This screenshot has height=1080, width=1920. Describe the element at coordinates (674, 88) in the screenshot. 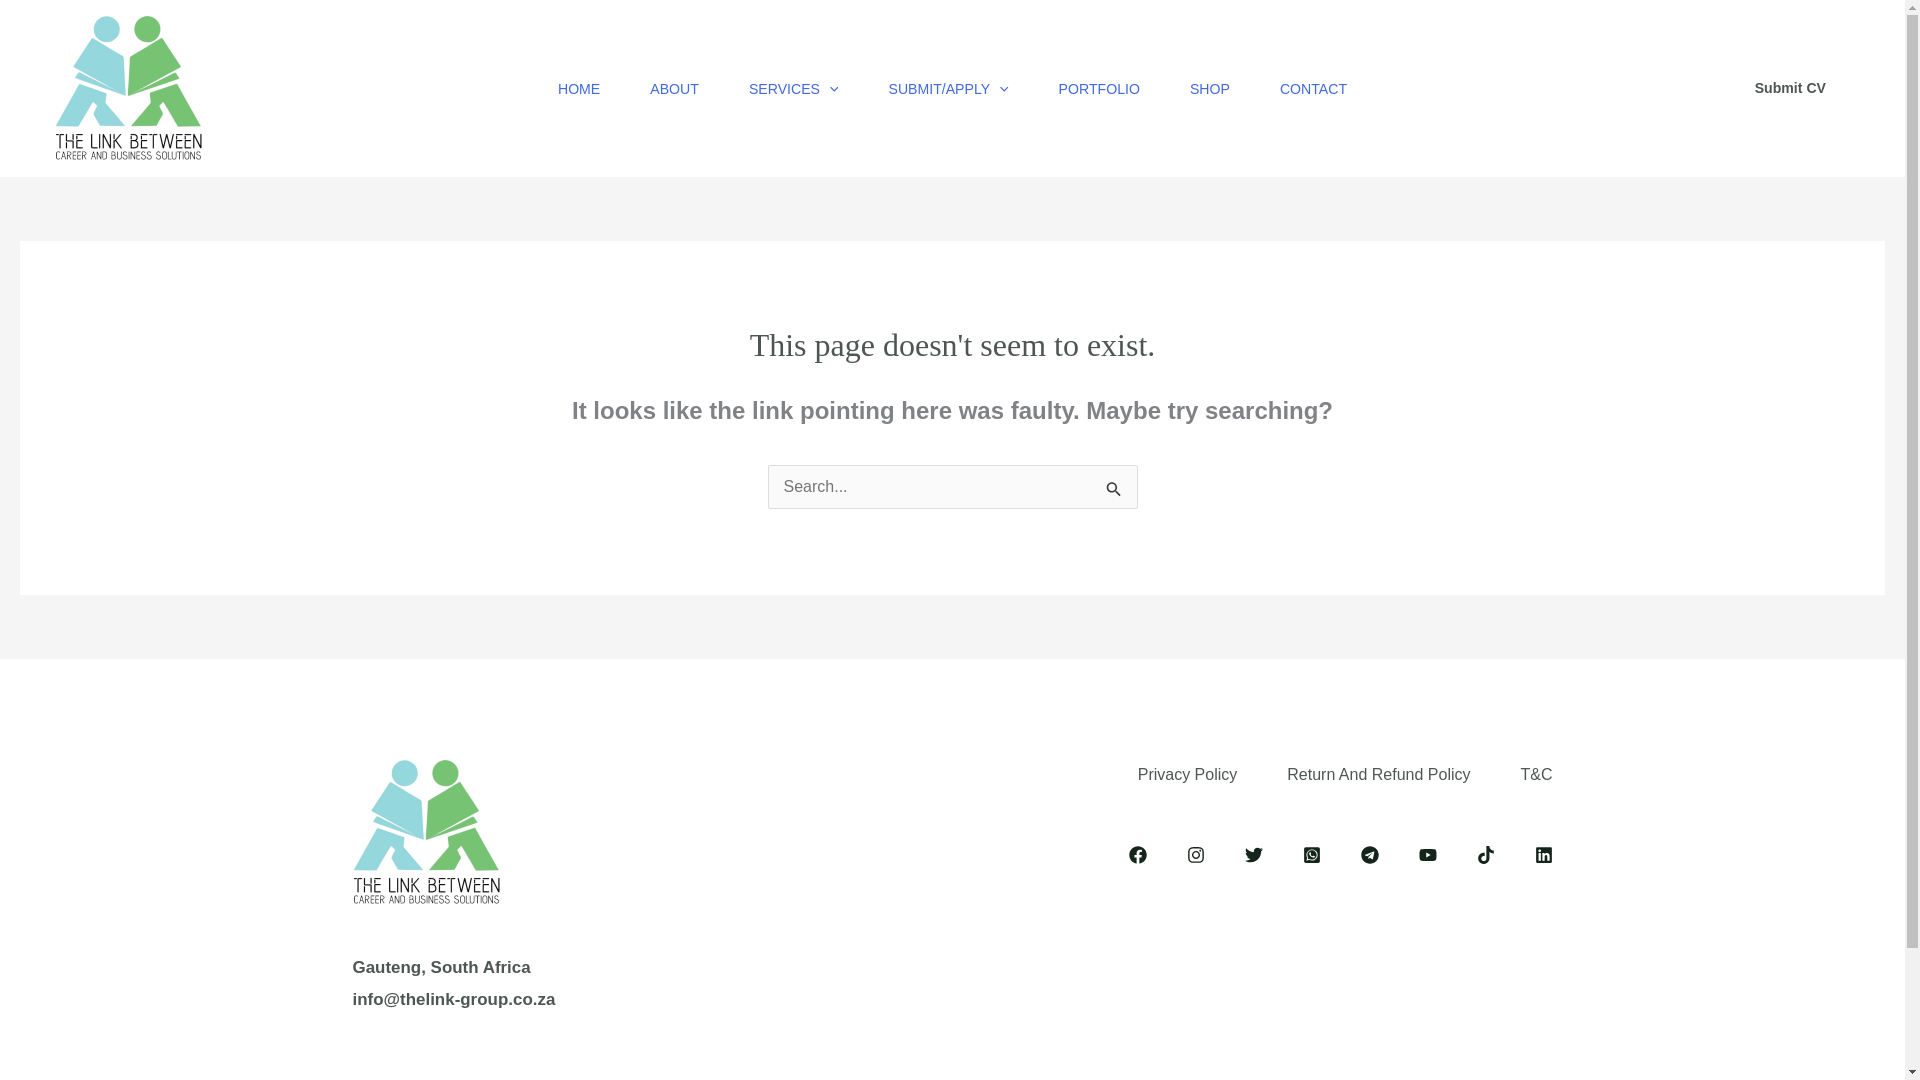

I see `ABOUT` at that location.